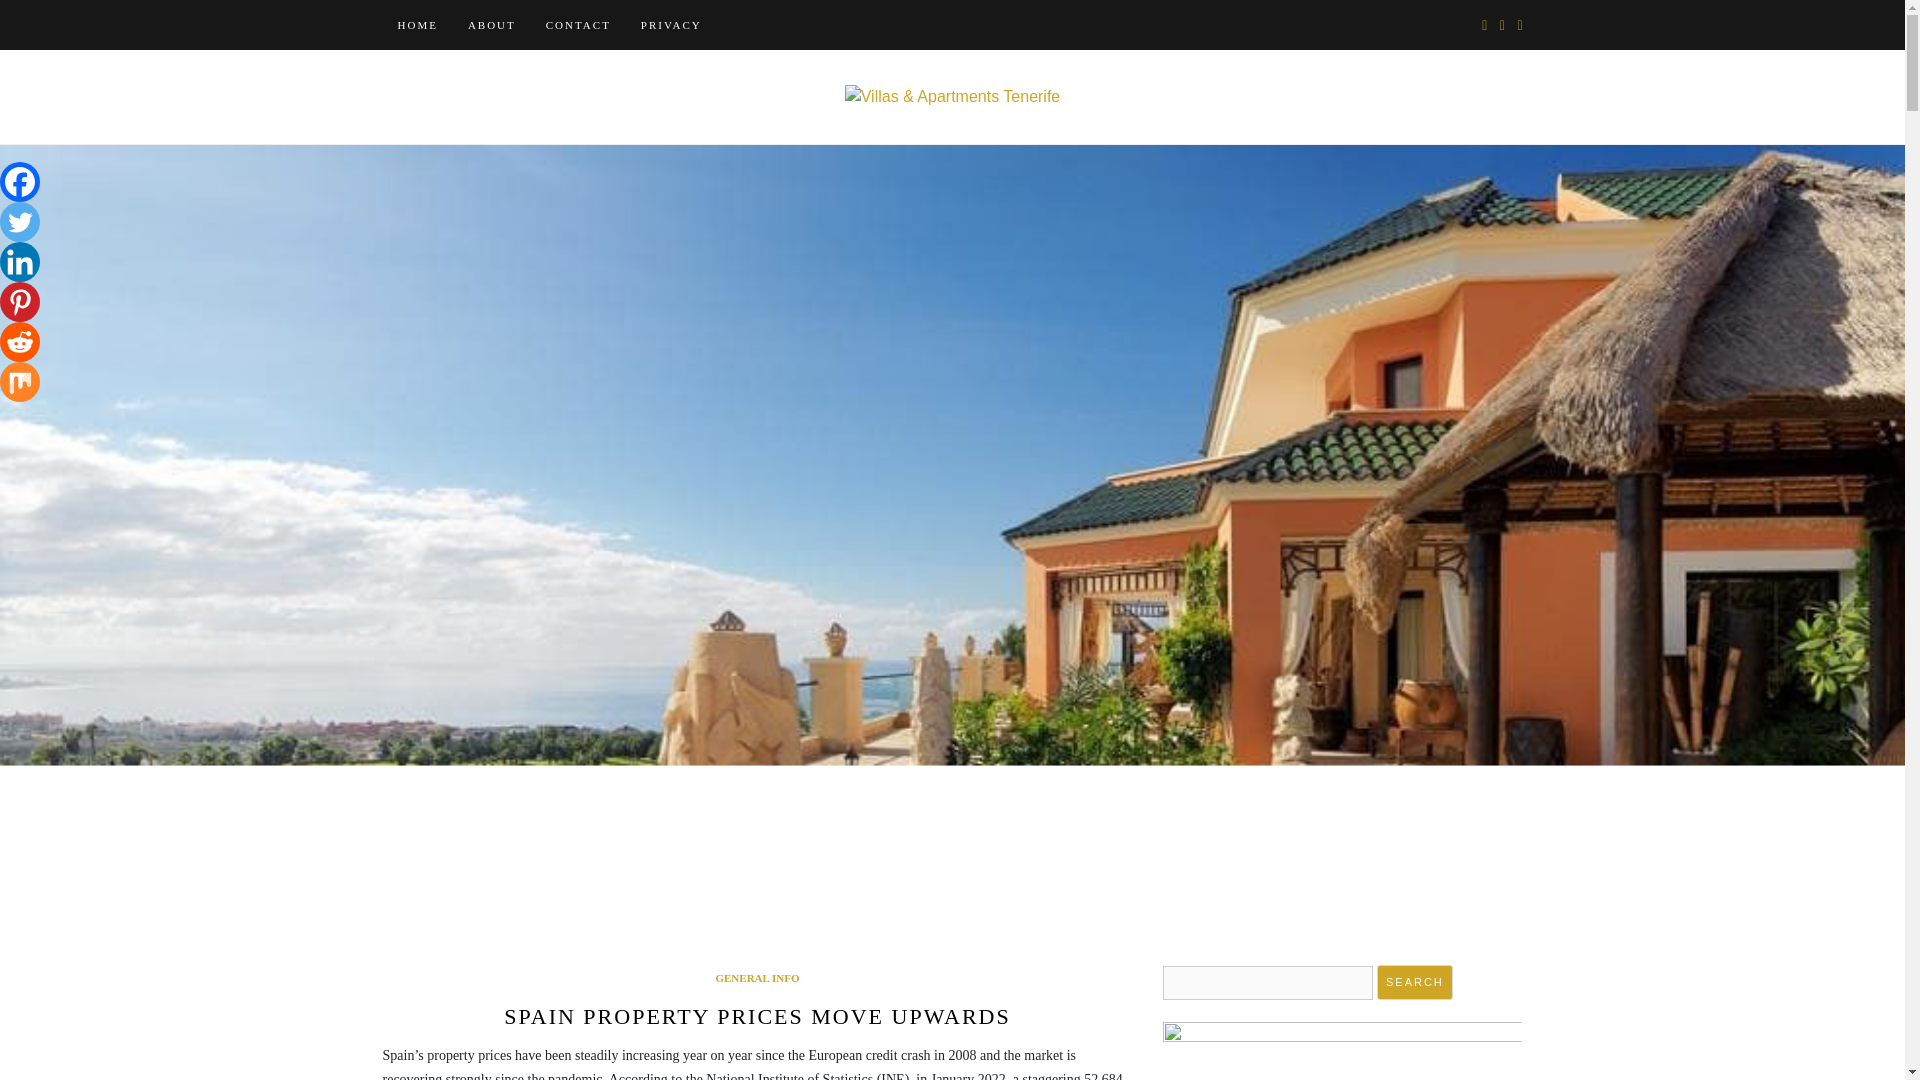 This screenshot has height=1080, width=1920. I want to click on ABOUT, so click(492, 24).